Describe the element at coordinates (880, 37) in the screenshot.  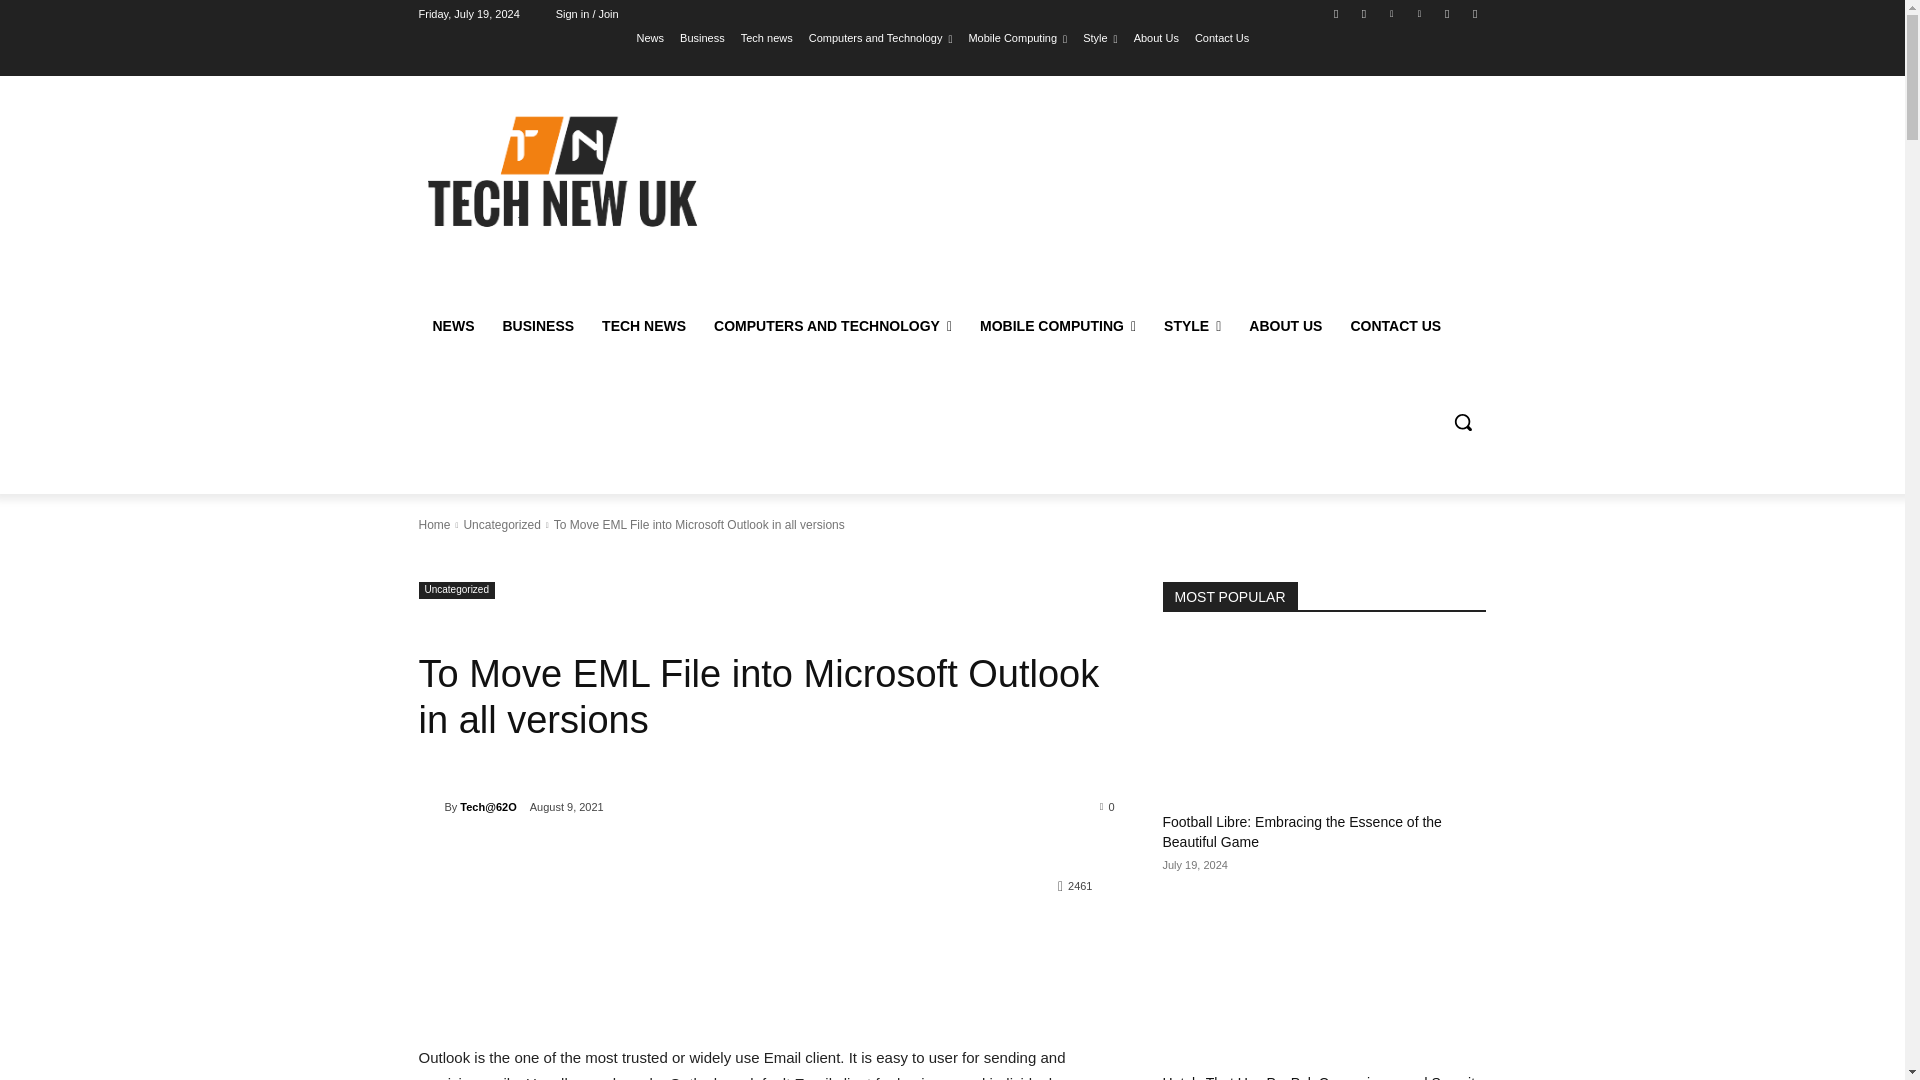
I see `Computers and Technology` at that location.